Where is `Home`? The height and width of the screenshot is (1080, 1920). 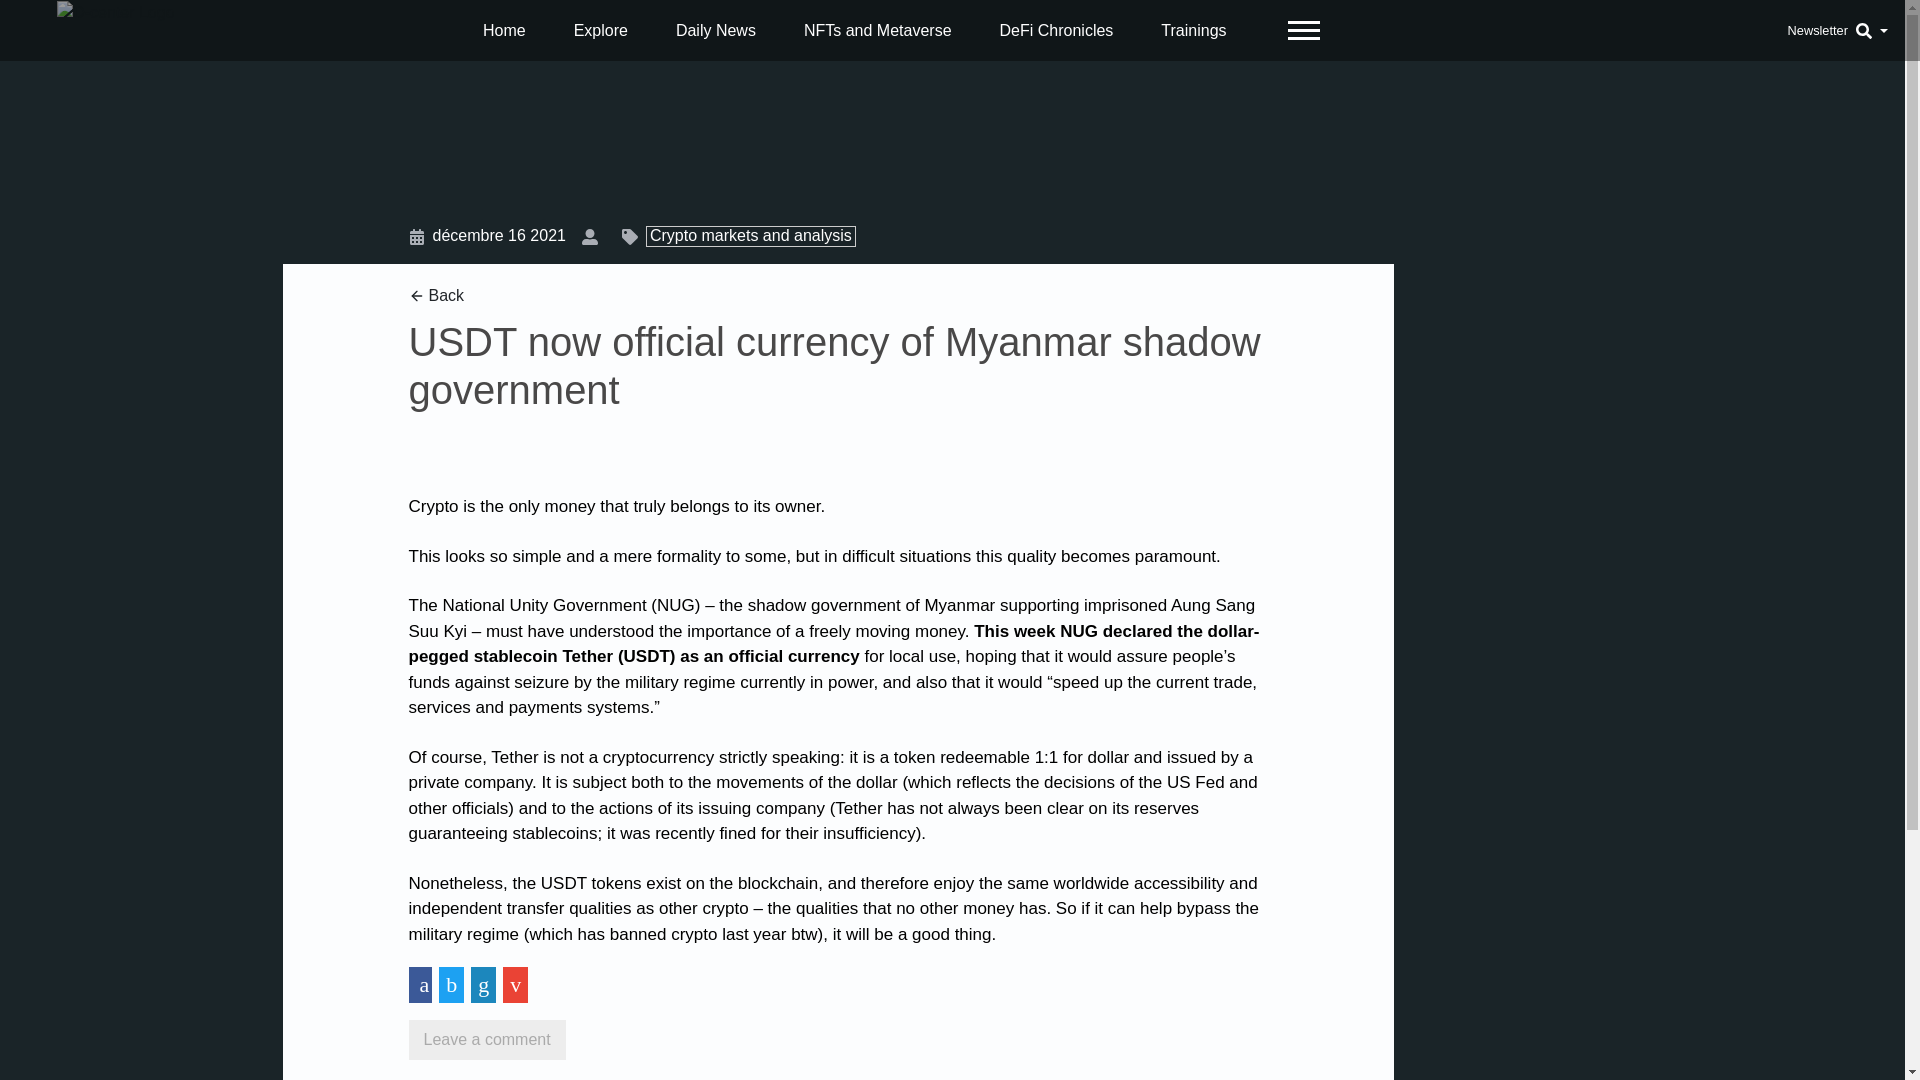 Home is located at coordinates (504, 30).